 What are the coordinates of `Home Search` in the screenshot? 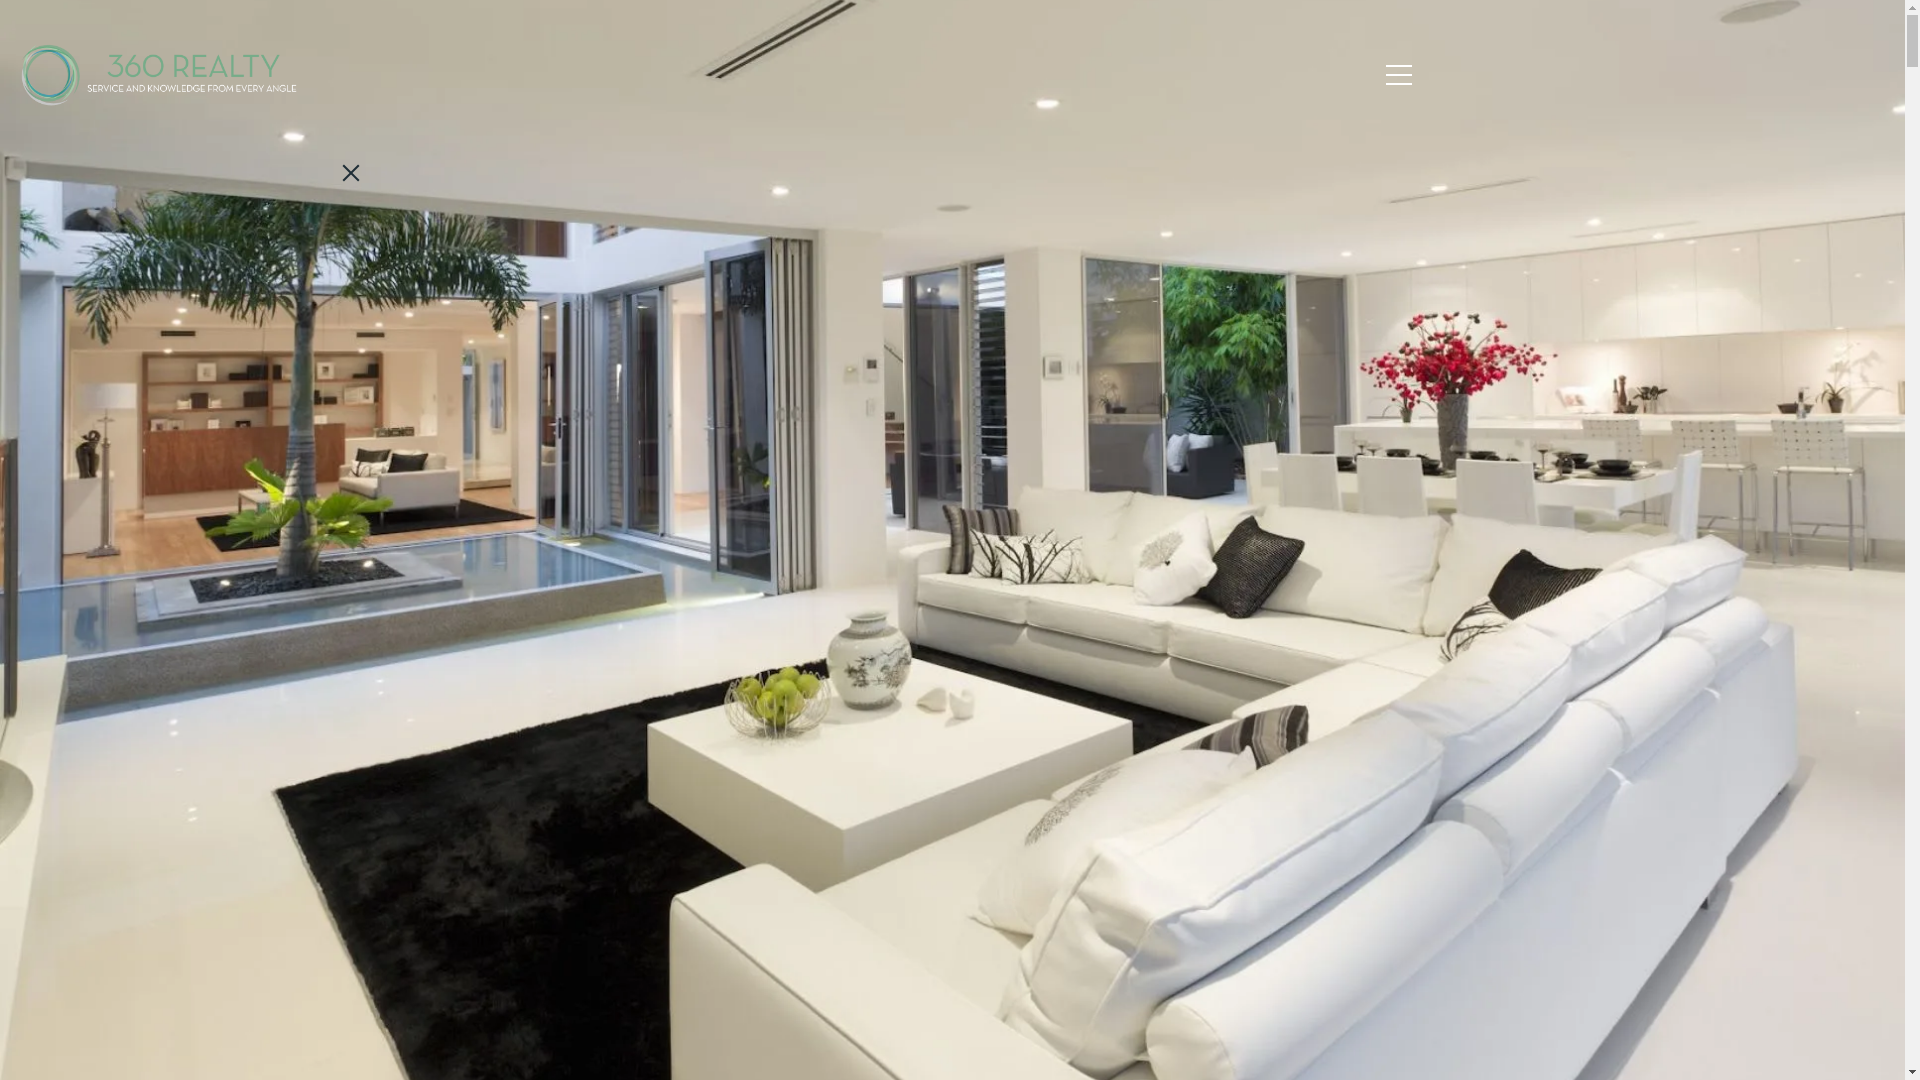 It's located at (200, 469).